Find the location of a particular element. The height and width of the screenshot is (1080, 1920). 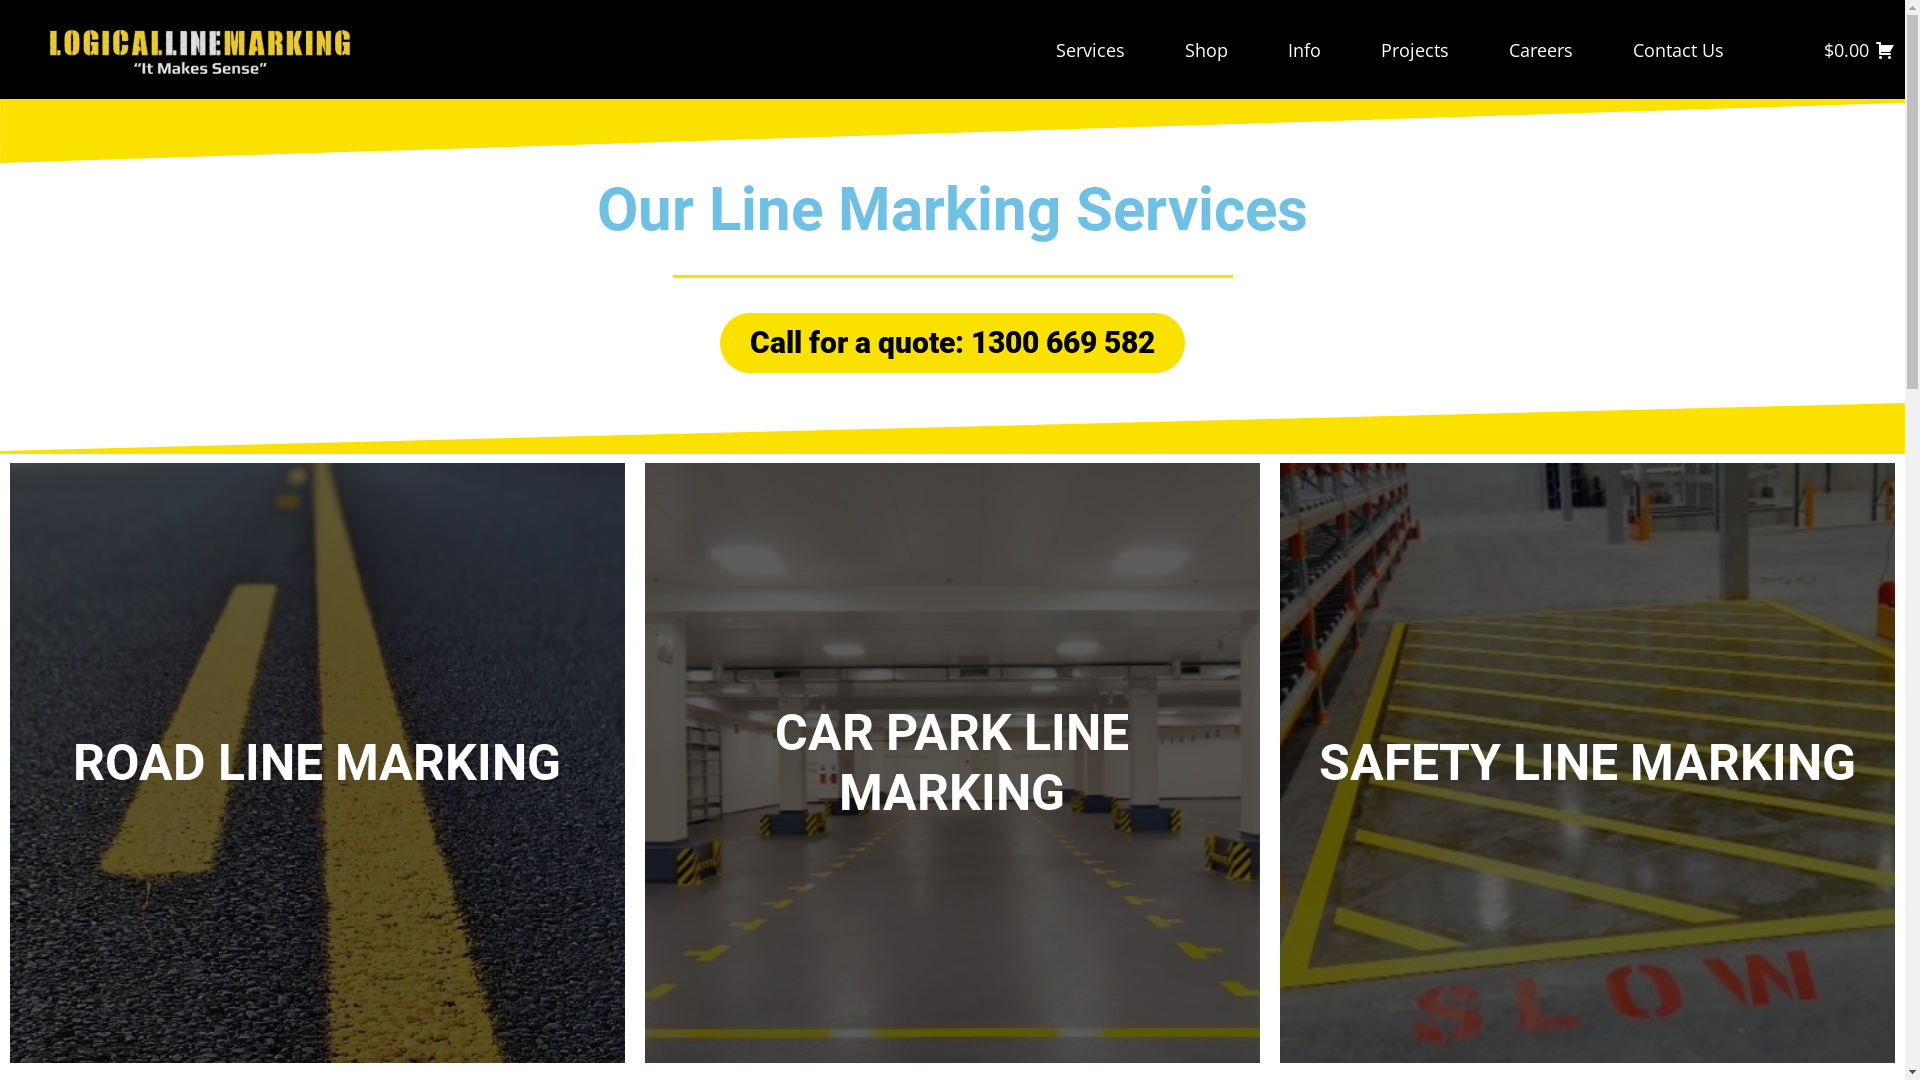

Projects is located at coordinates (1415, 50).